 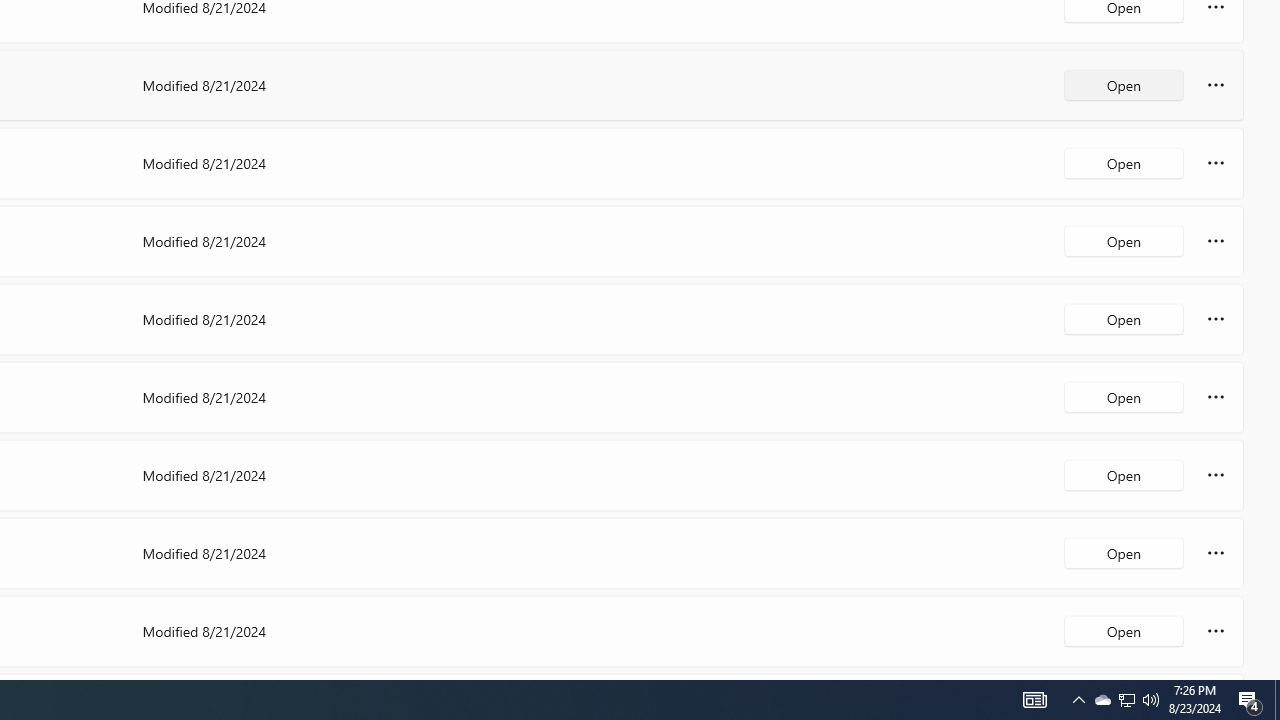 What do you see at coordinates (1124, 630) in the screenshot?
I see `Open` at bounding box center [1124, 630].